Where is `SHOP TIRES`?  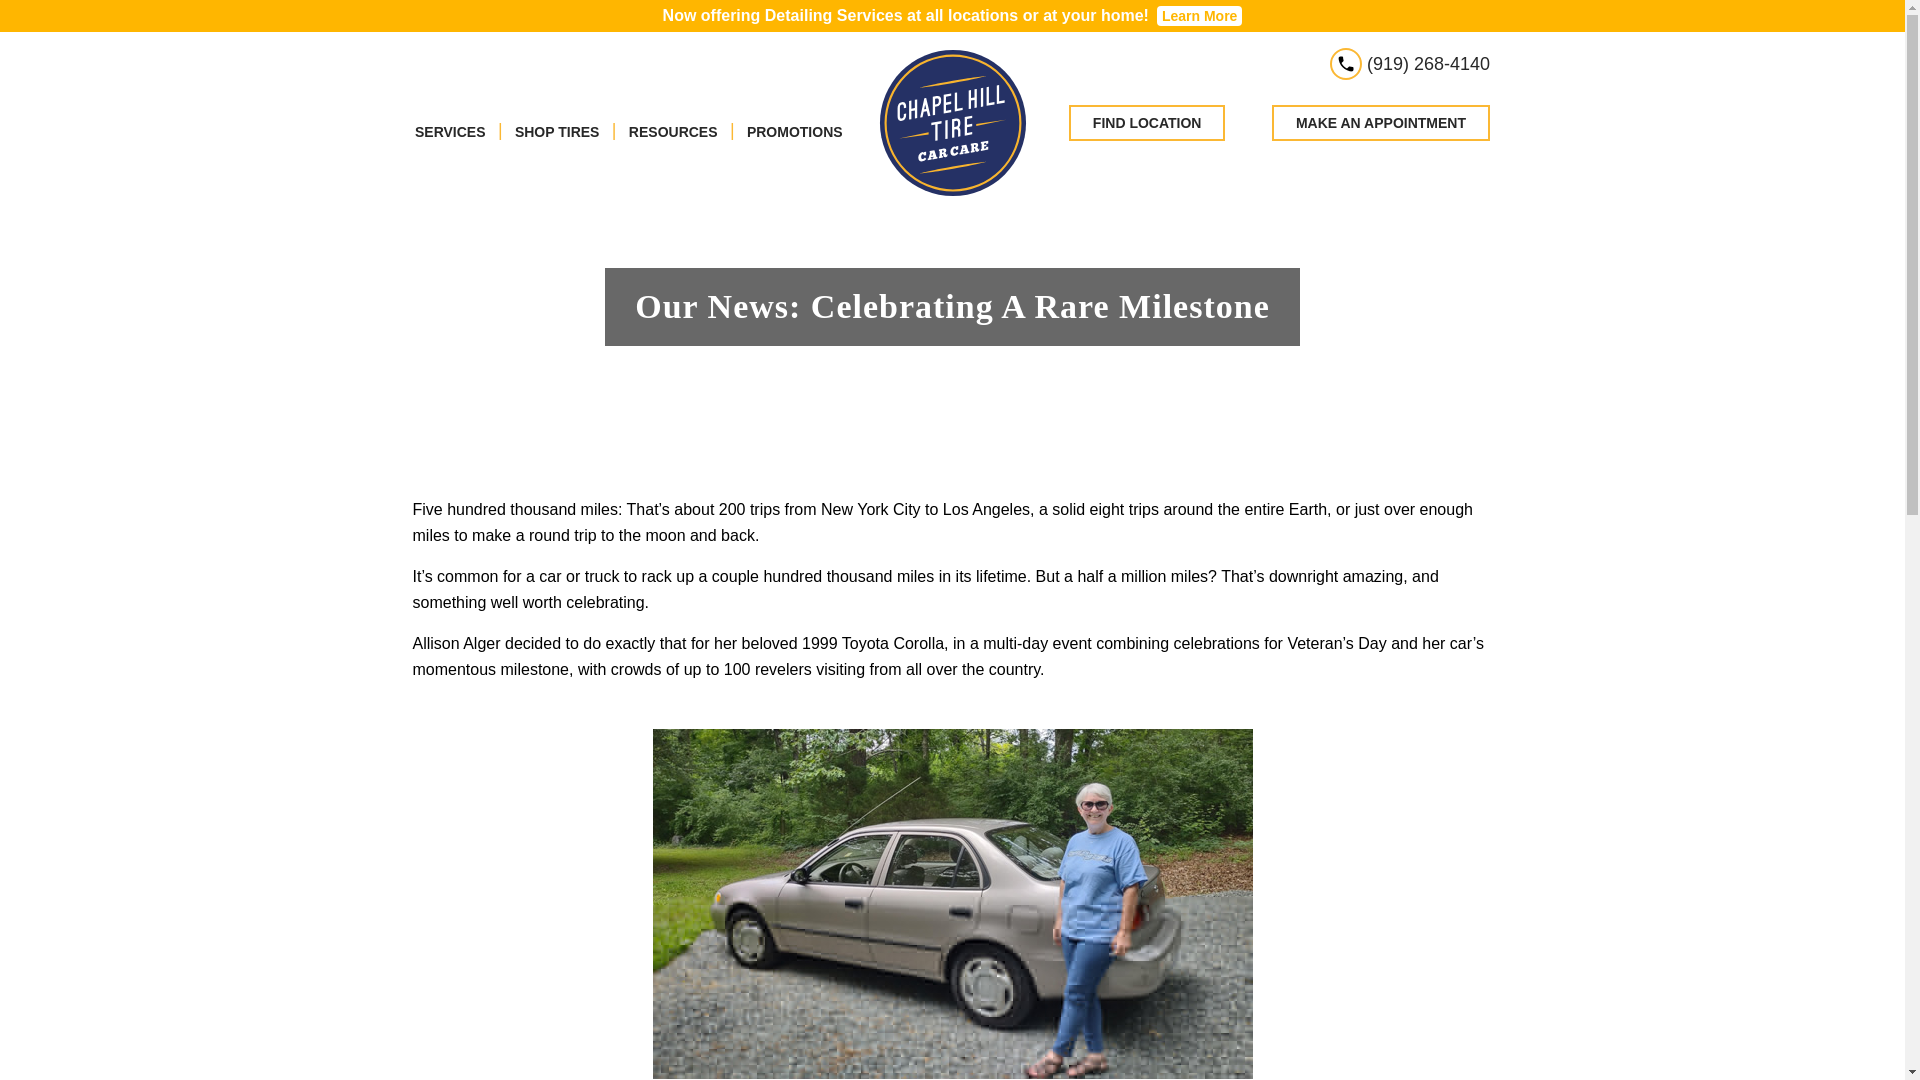 SHOP TIRES is located at coordinates (556, 132).